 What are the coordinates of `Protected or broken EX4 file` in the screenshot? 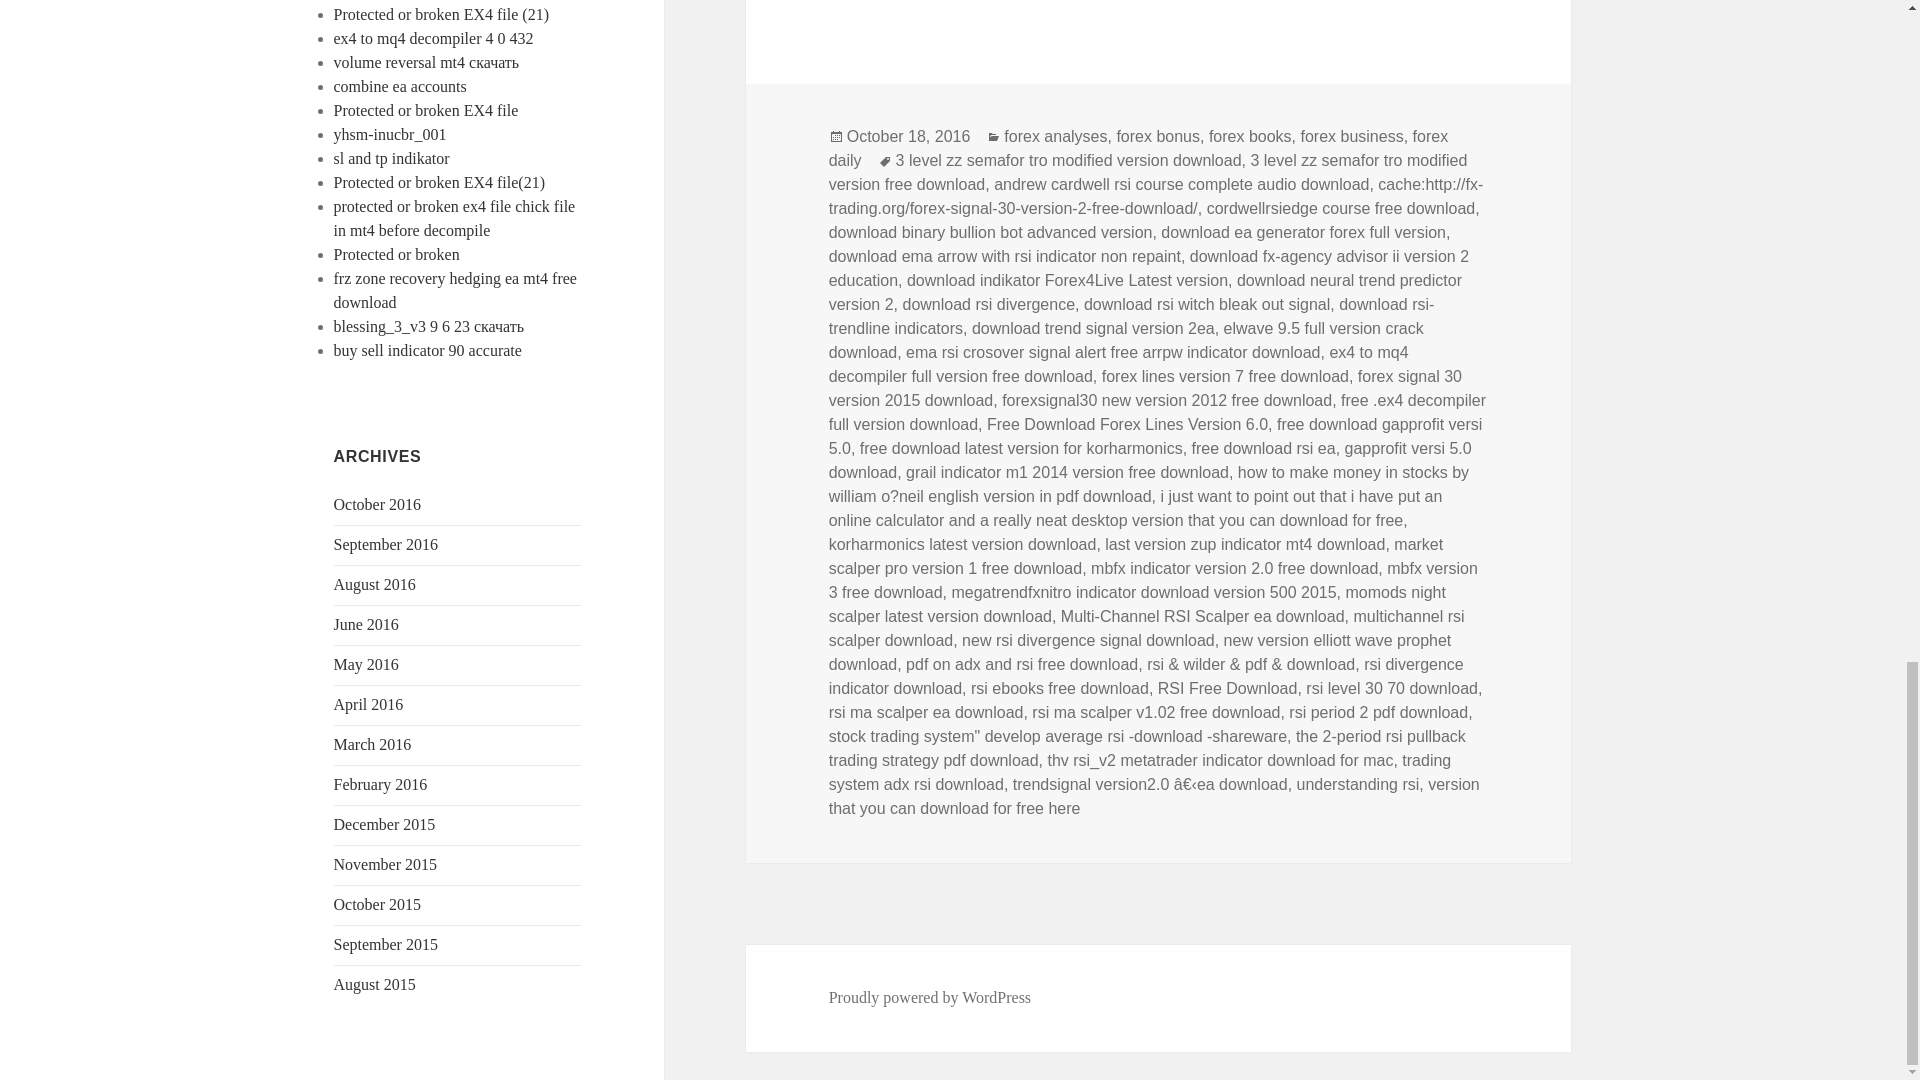 It's located at (426, 110).